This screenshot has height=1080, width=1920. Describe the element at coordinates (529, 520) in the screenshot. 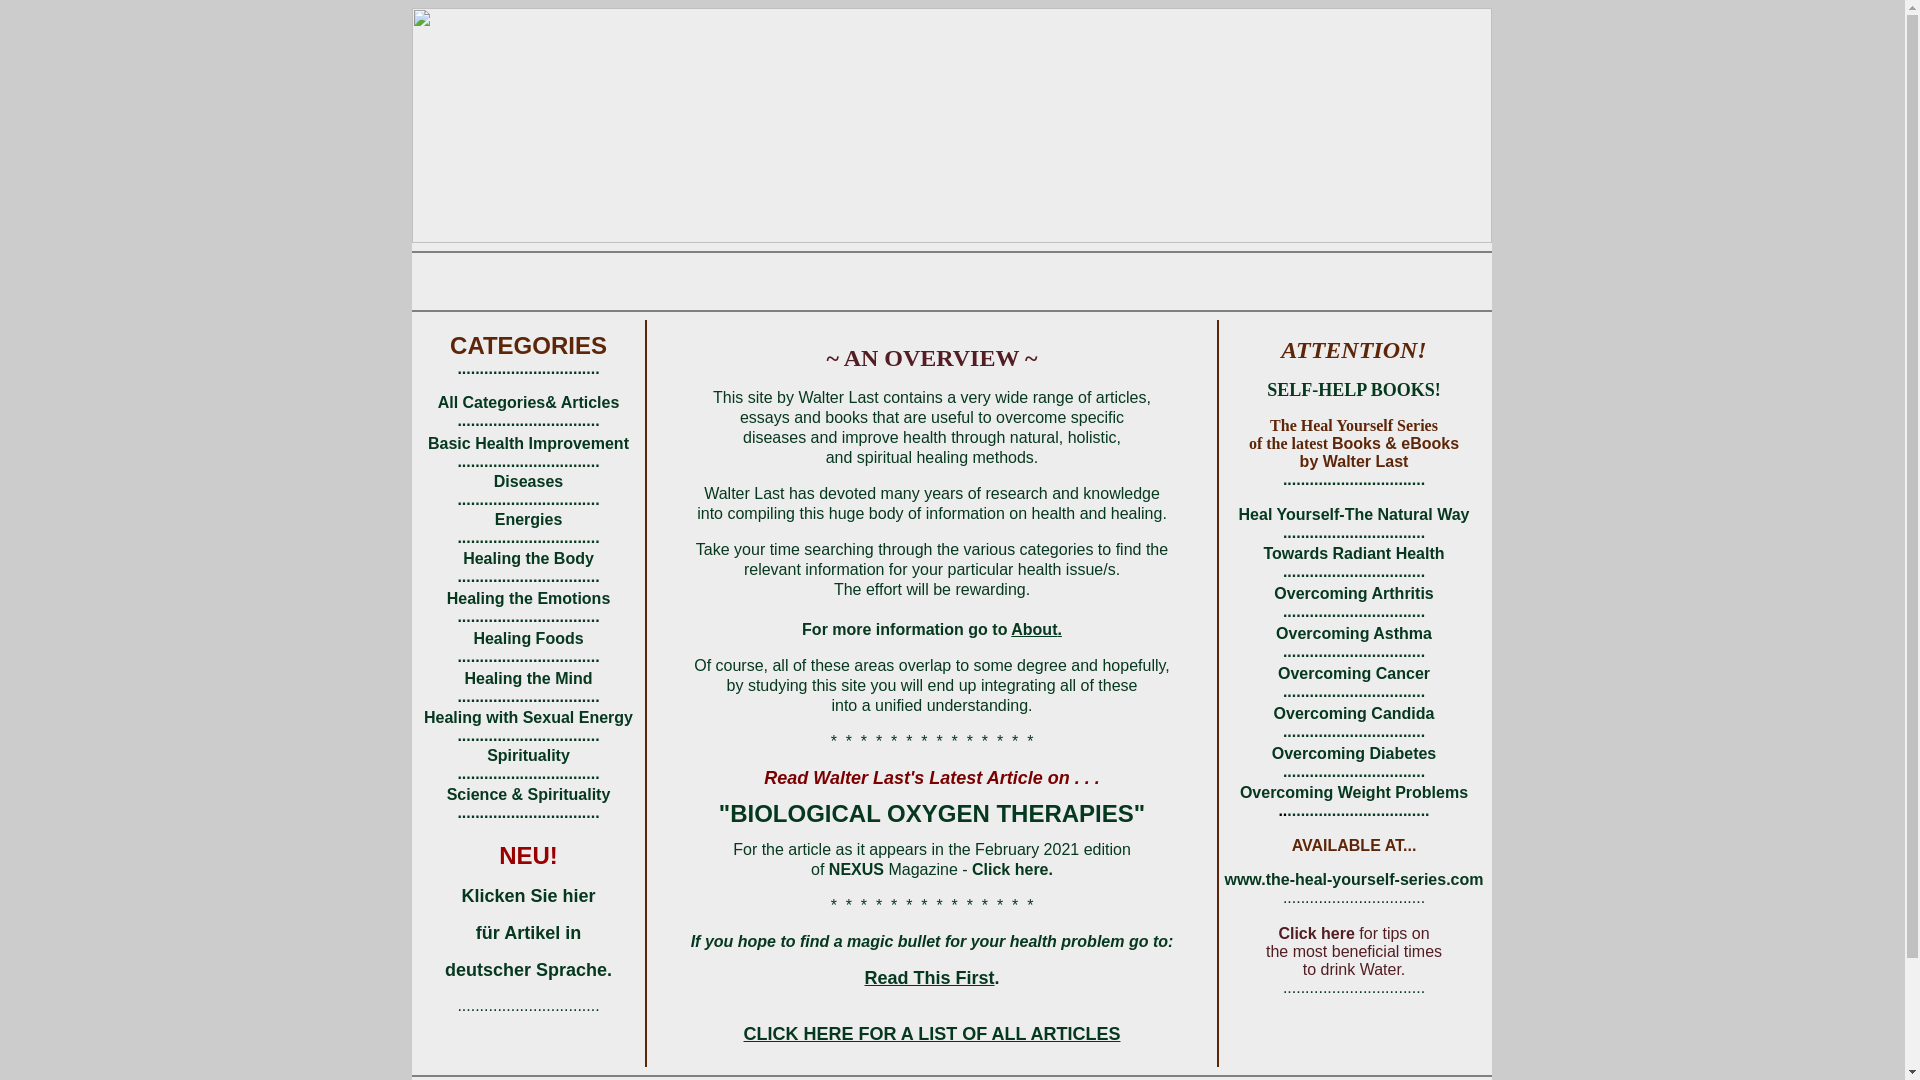

I see `Energies` at that location.